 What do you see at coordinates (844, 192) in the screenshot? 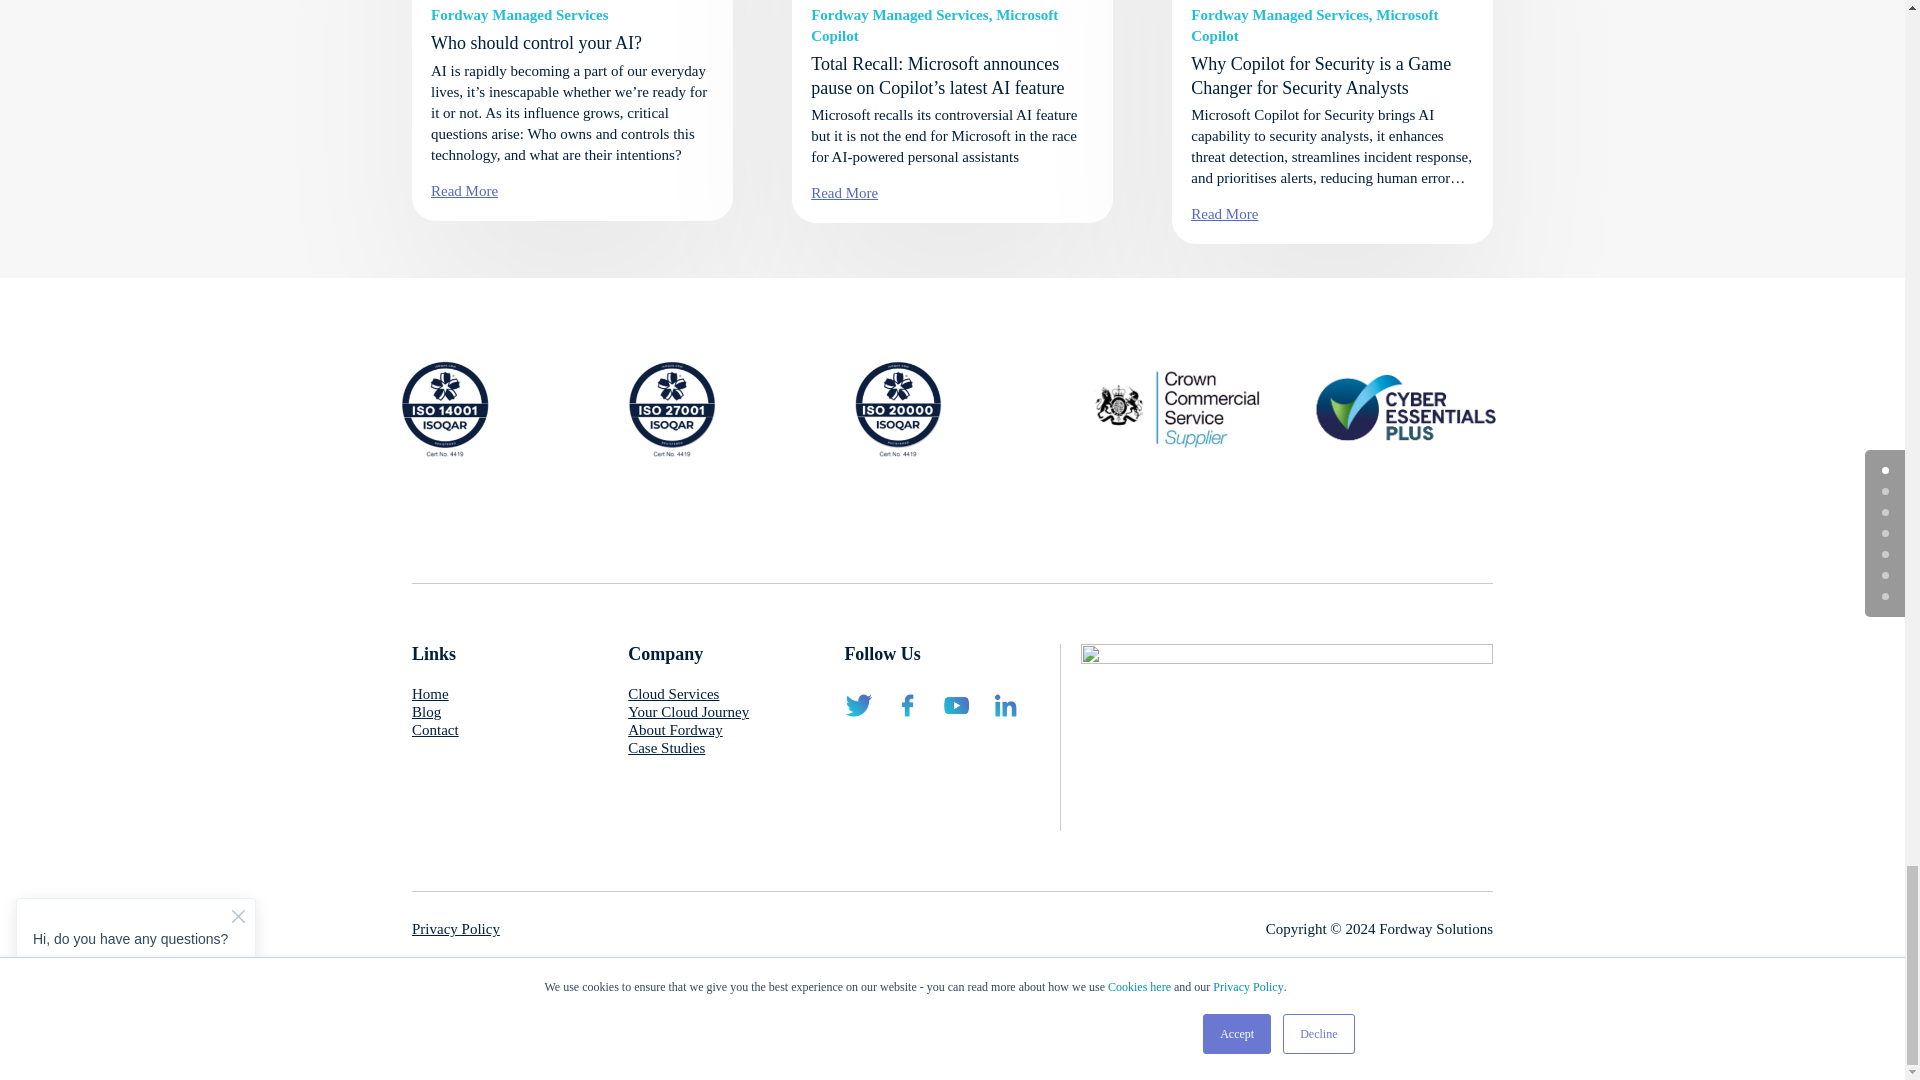
I see `Read More` at bounding box center [844, 192].